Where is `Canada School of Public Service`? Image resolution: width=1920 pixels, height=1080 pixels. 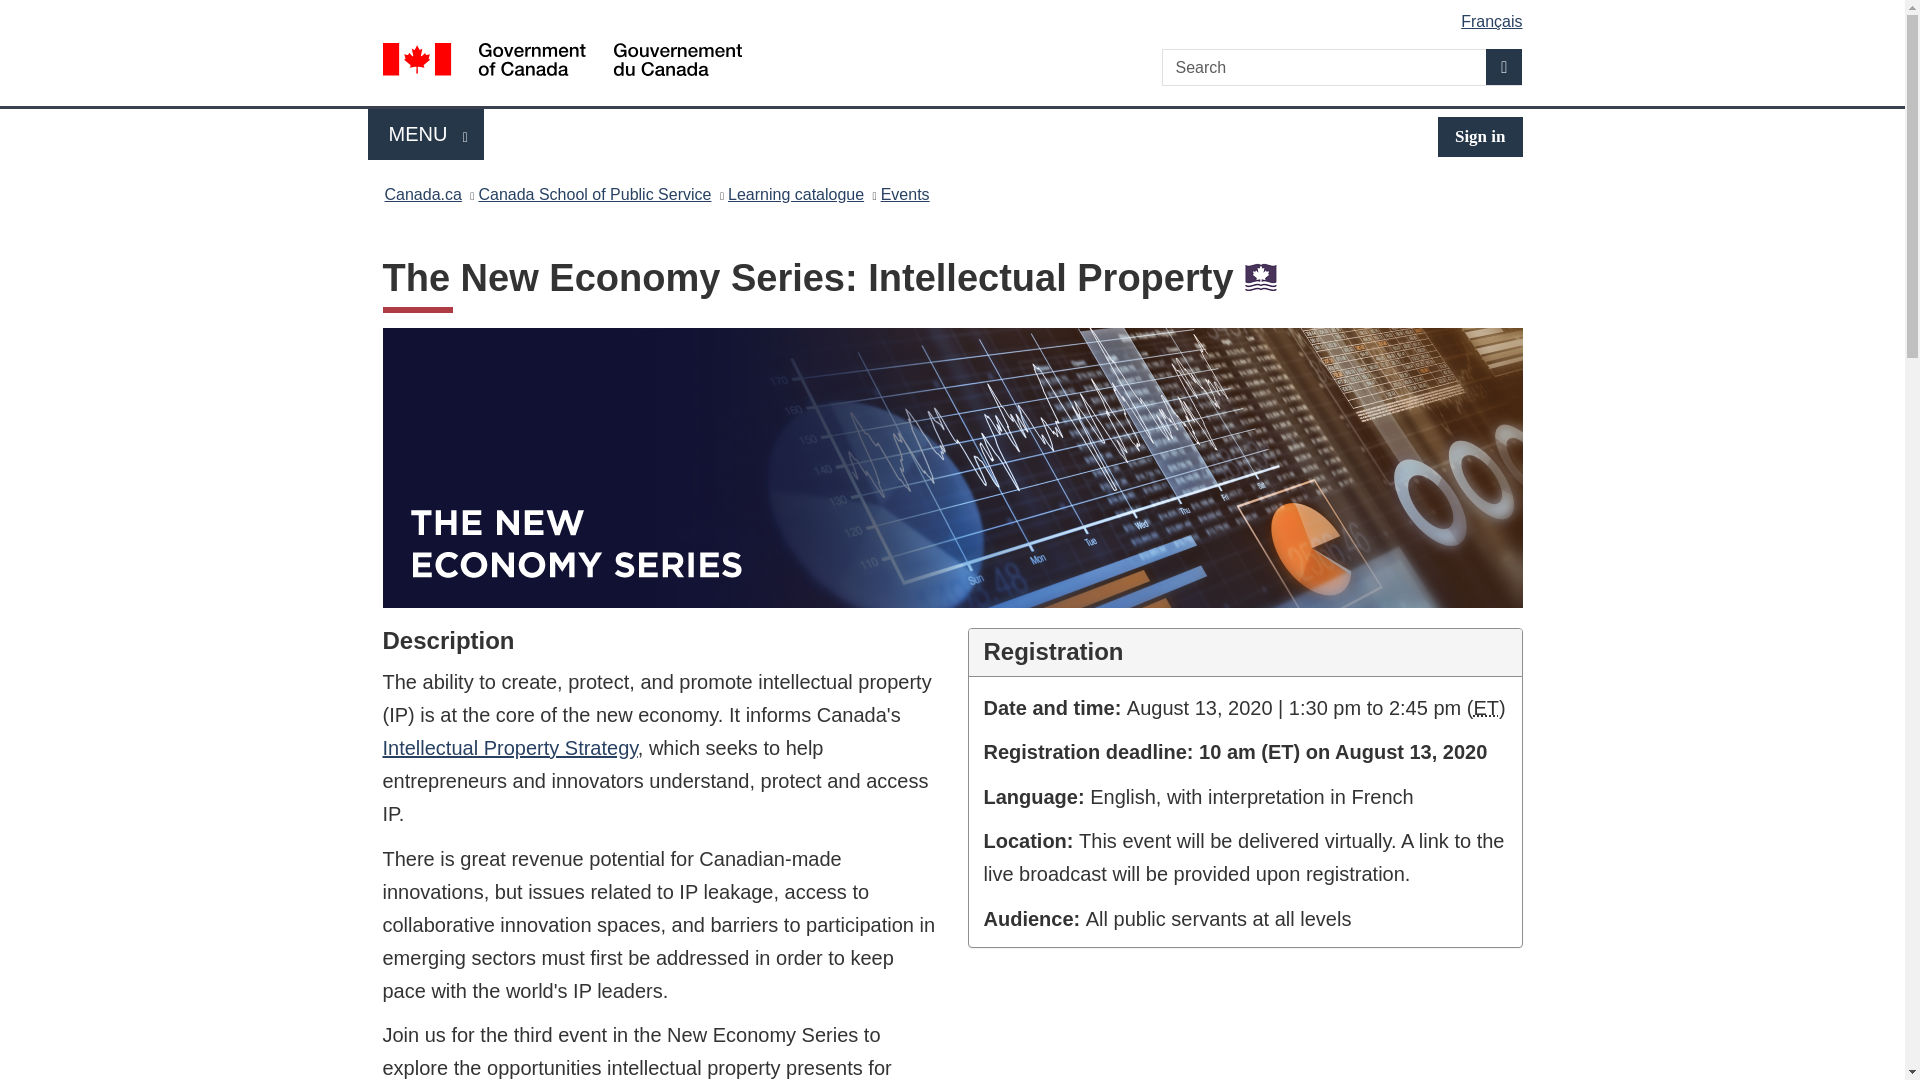
Canada School of Public Service is located at coordinates (594, 194).